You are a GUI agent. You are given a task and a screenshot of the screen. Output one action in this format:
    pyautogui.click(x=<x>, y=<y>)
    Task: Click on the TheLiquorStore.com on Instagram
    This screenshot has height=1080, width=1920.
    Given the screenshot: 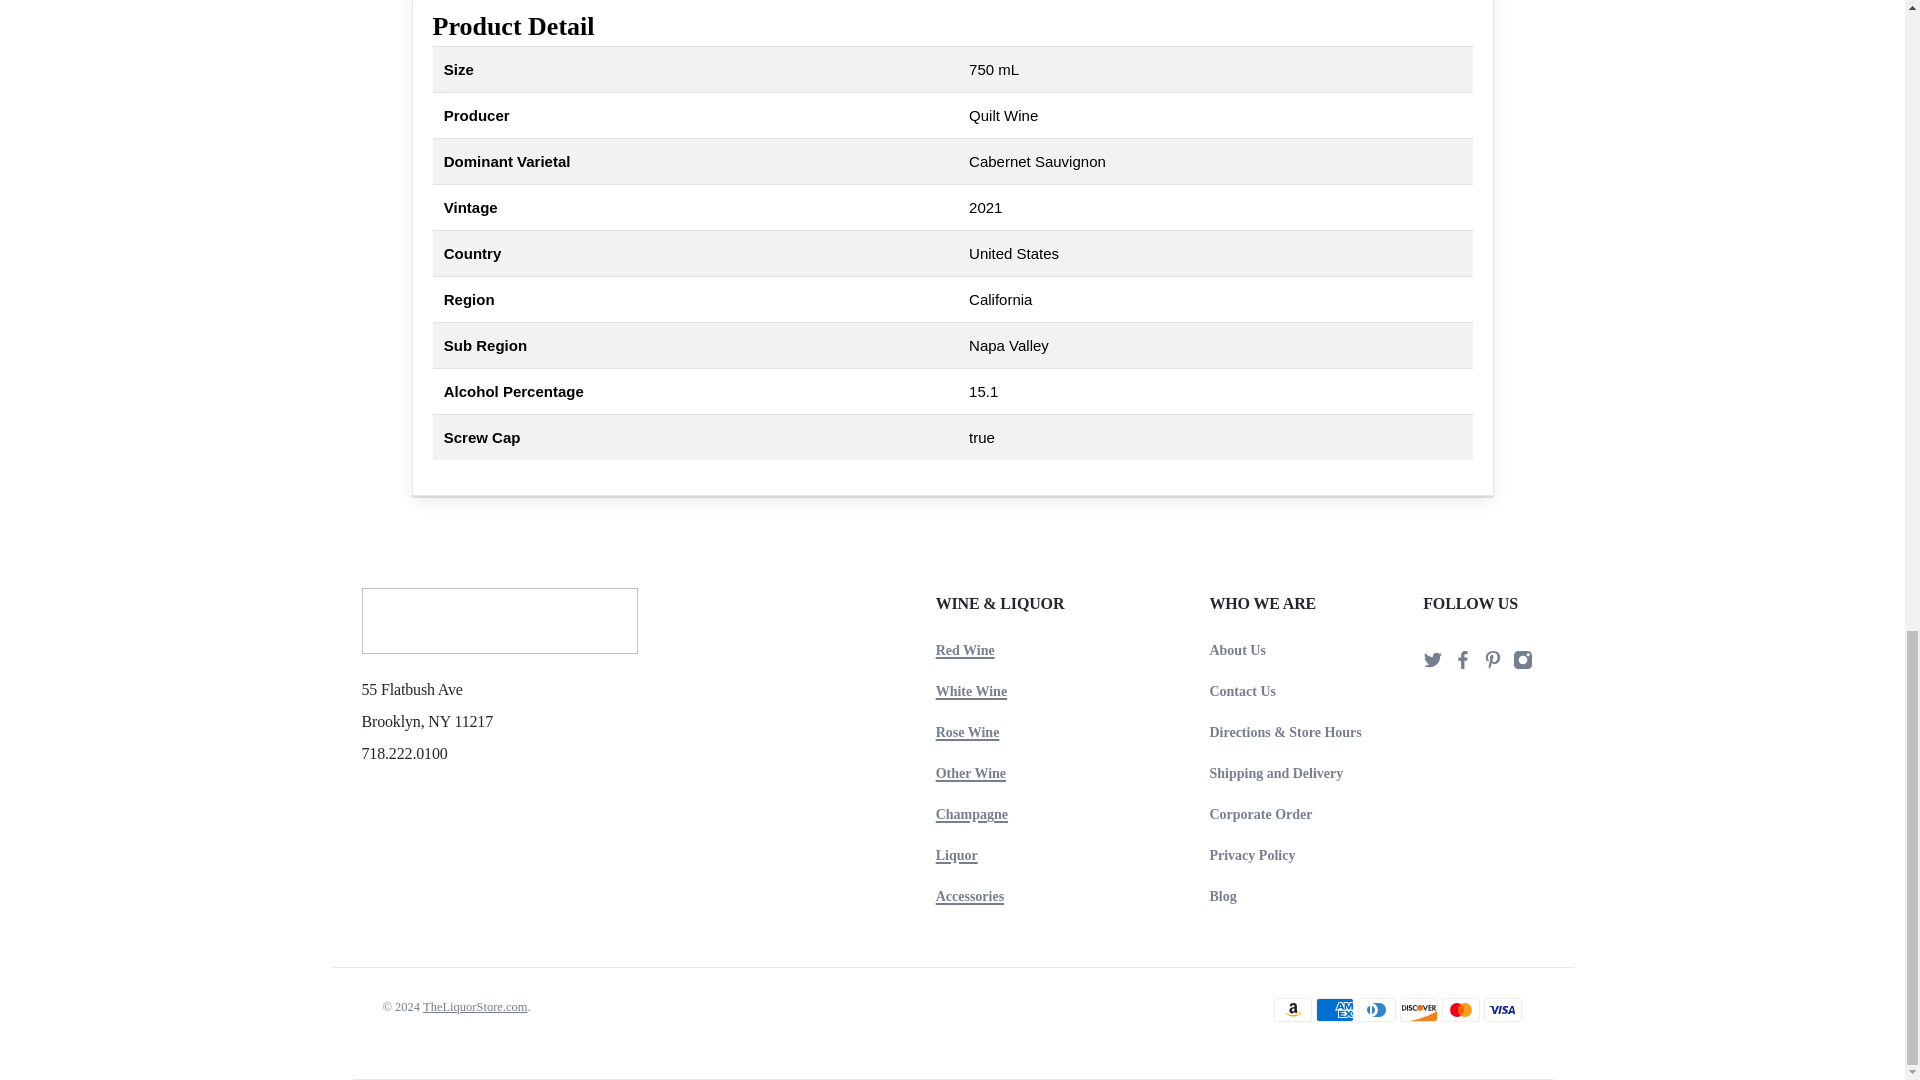 What is the action you would take?
    pyautogui.click(x=1522, y=664)
    